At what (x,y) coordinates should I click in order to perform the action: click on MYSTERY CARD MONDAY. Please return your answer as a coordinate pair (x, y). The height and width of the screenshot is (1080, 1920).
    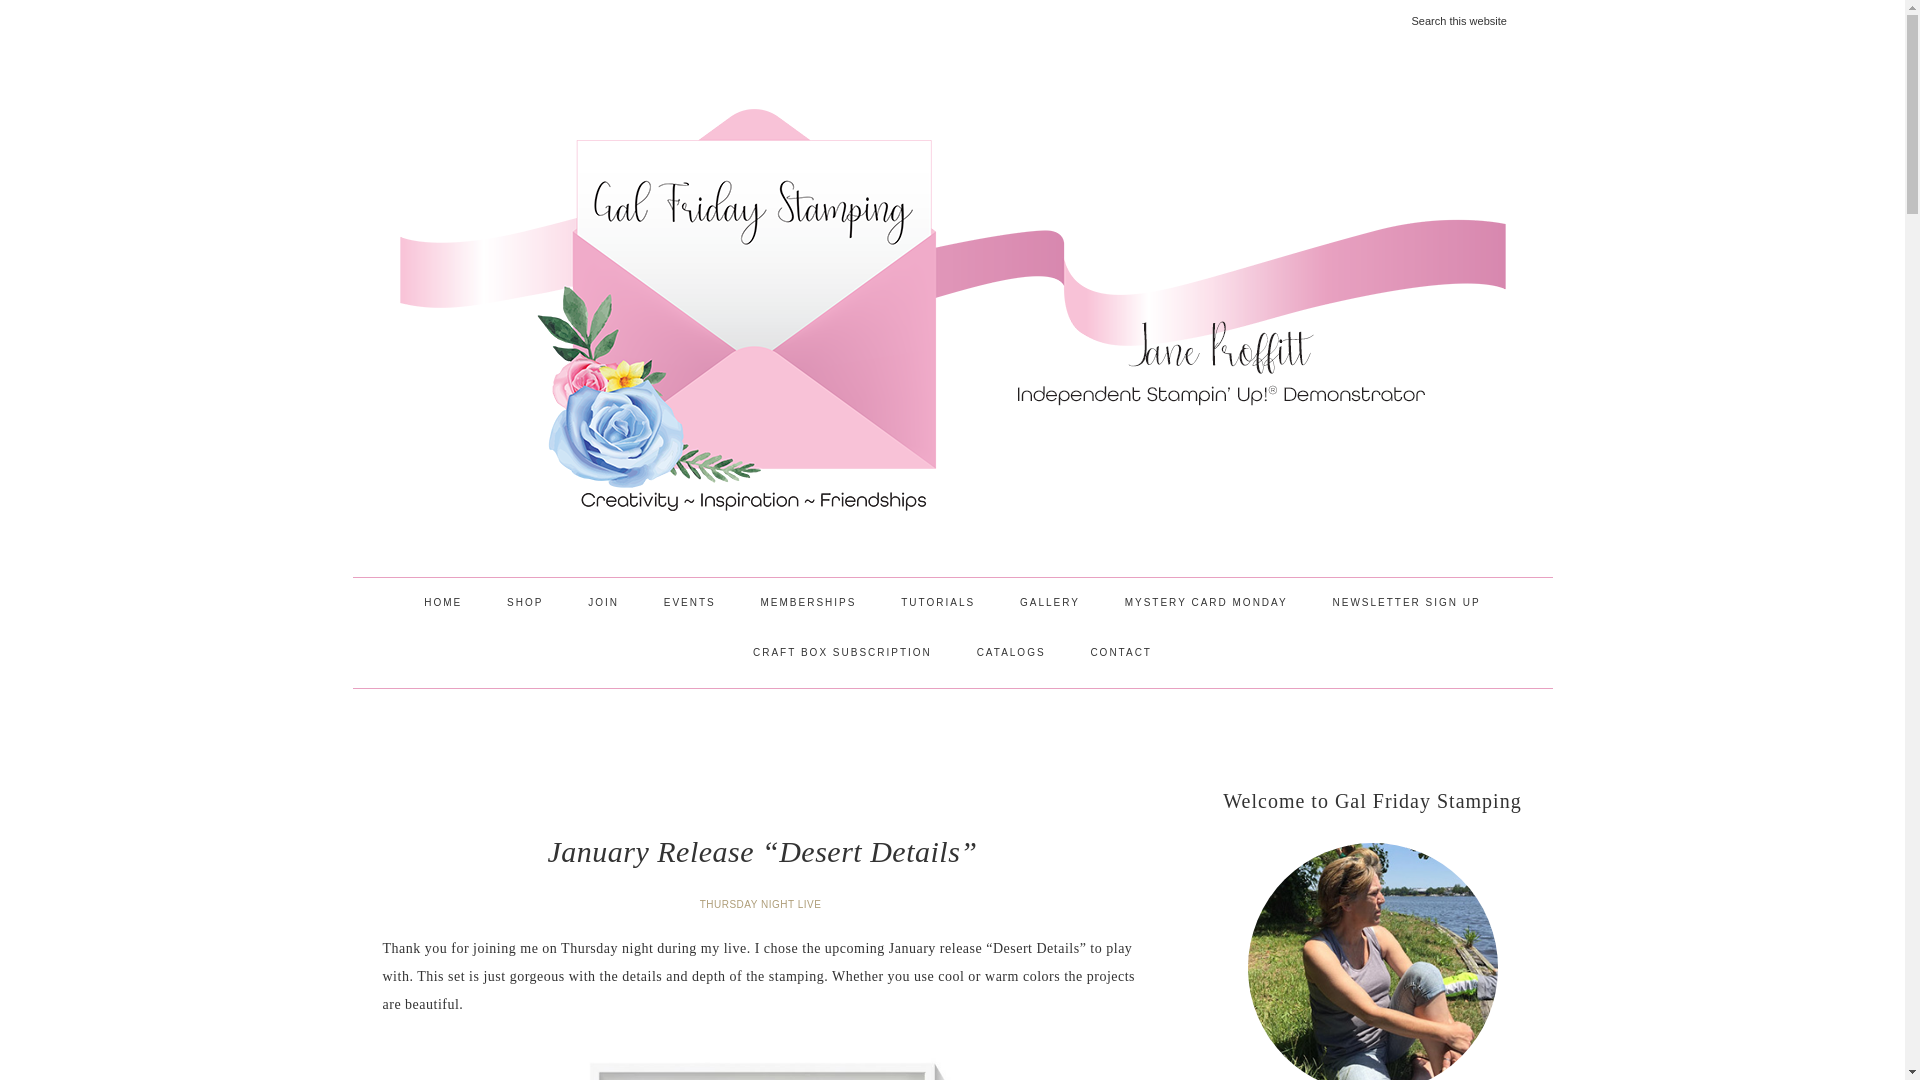
    Looking at the image, I should click on (1206, 602).